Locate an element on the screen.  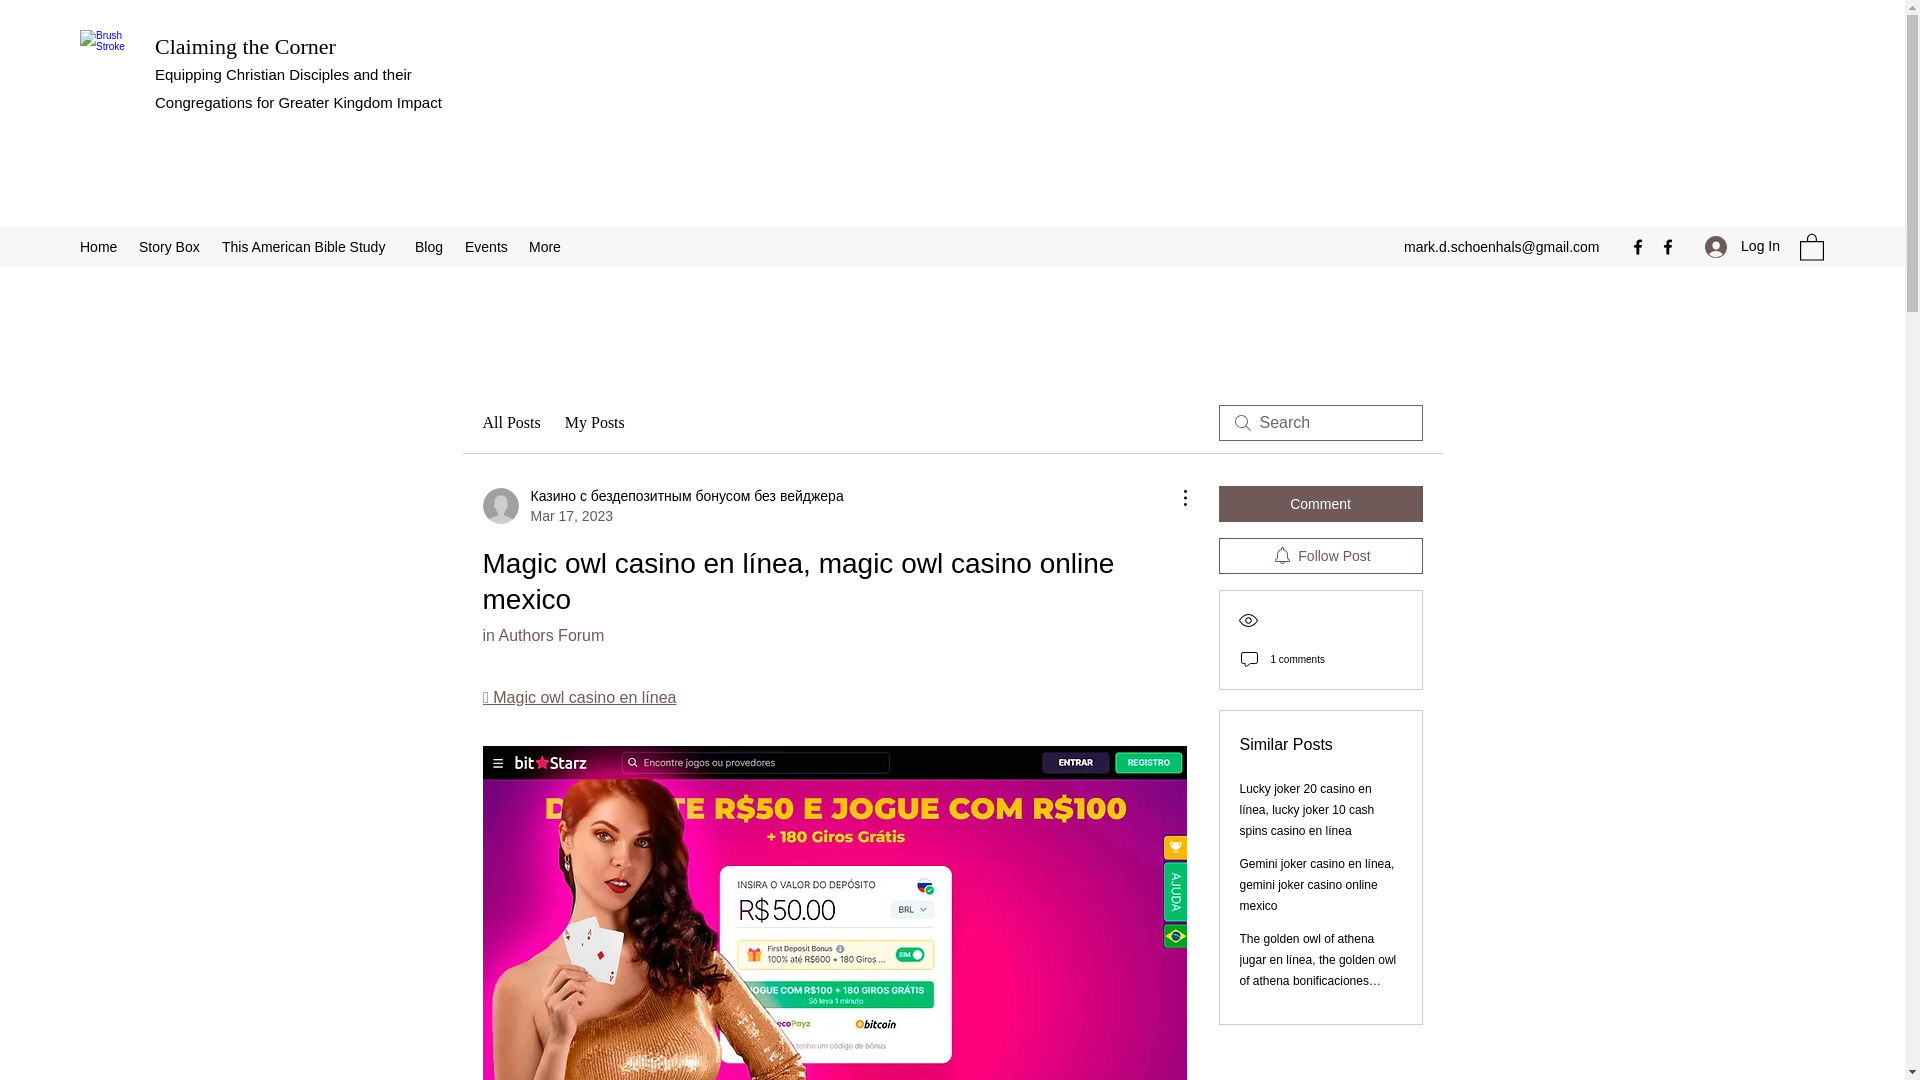
Story Box is located at coordinates (170, 247).